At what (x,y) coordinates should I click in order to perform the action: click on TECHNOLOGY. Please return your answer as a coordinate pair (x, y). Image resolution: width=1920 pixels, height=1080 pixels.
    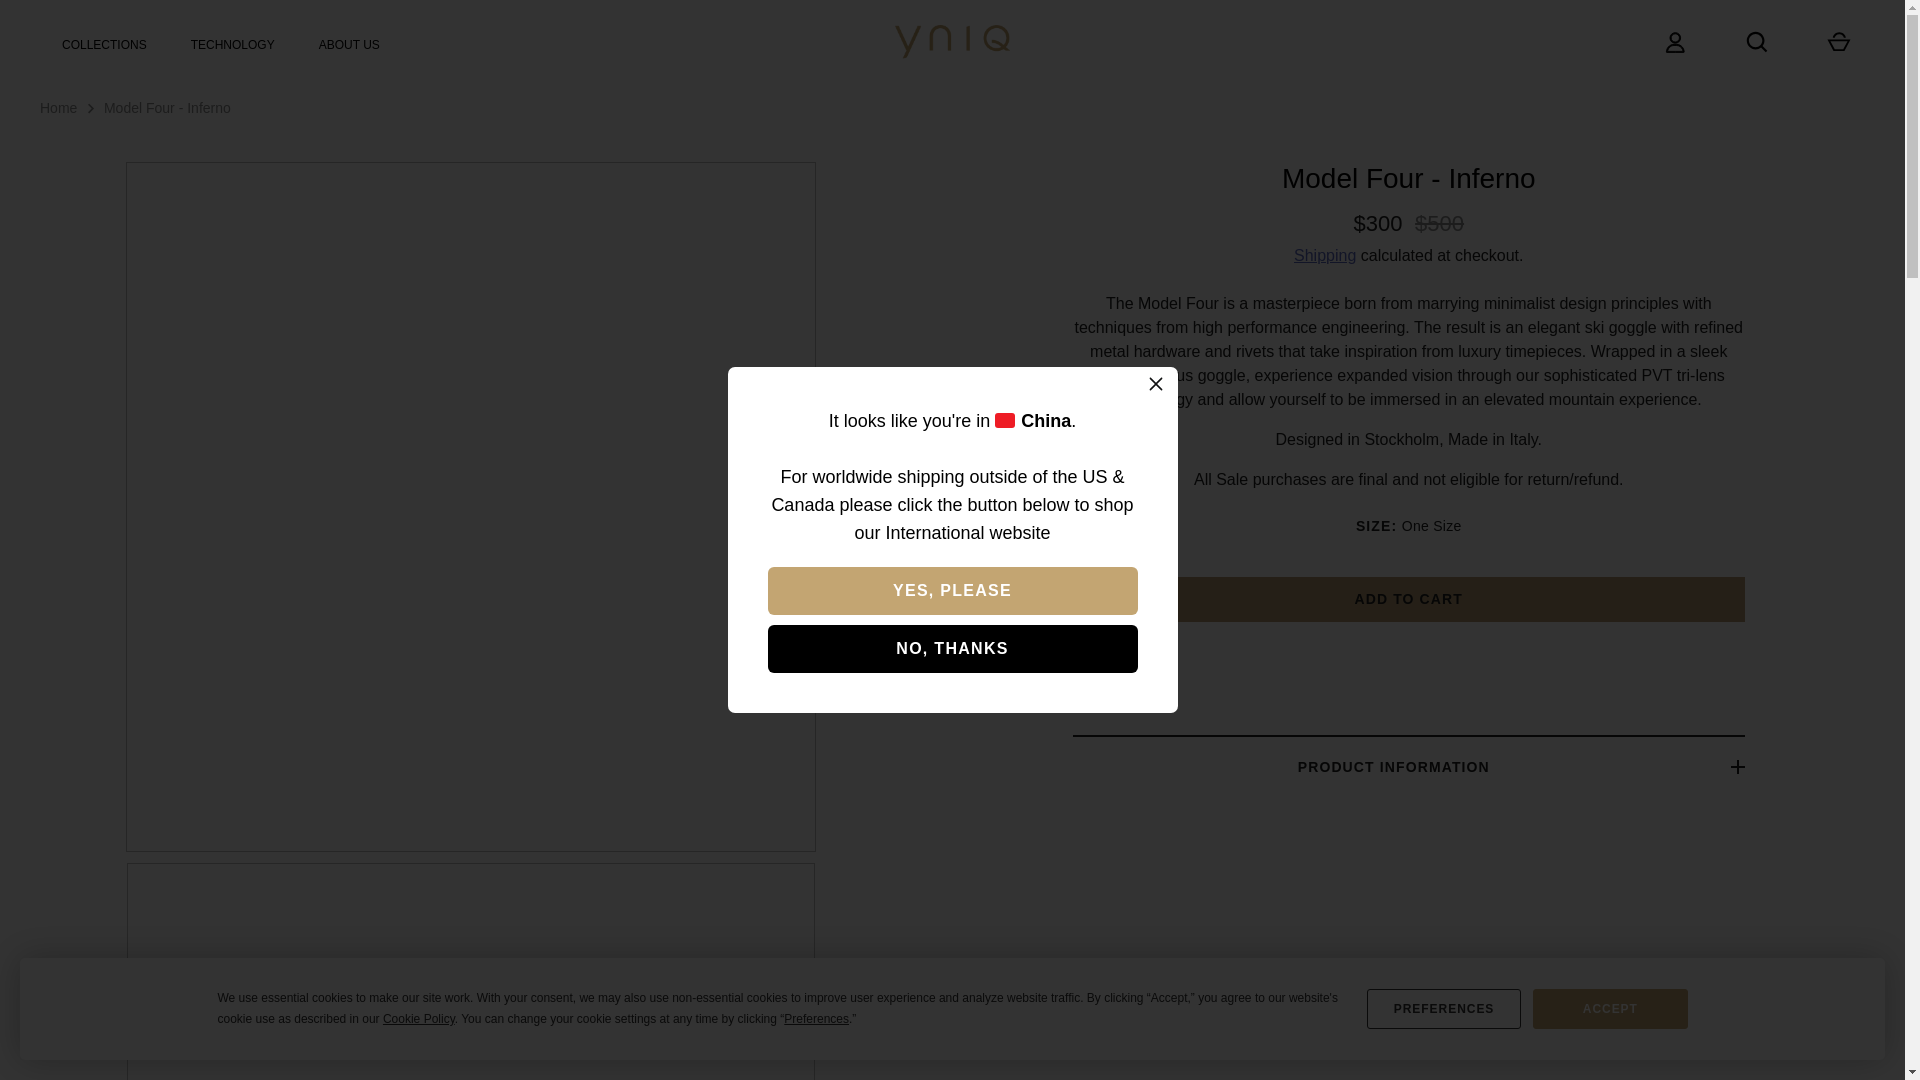
    Looking at the image, I should click on (232, 44).